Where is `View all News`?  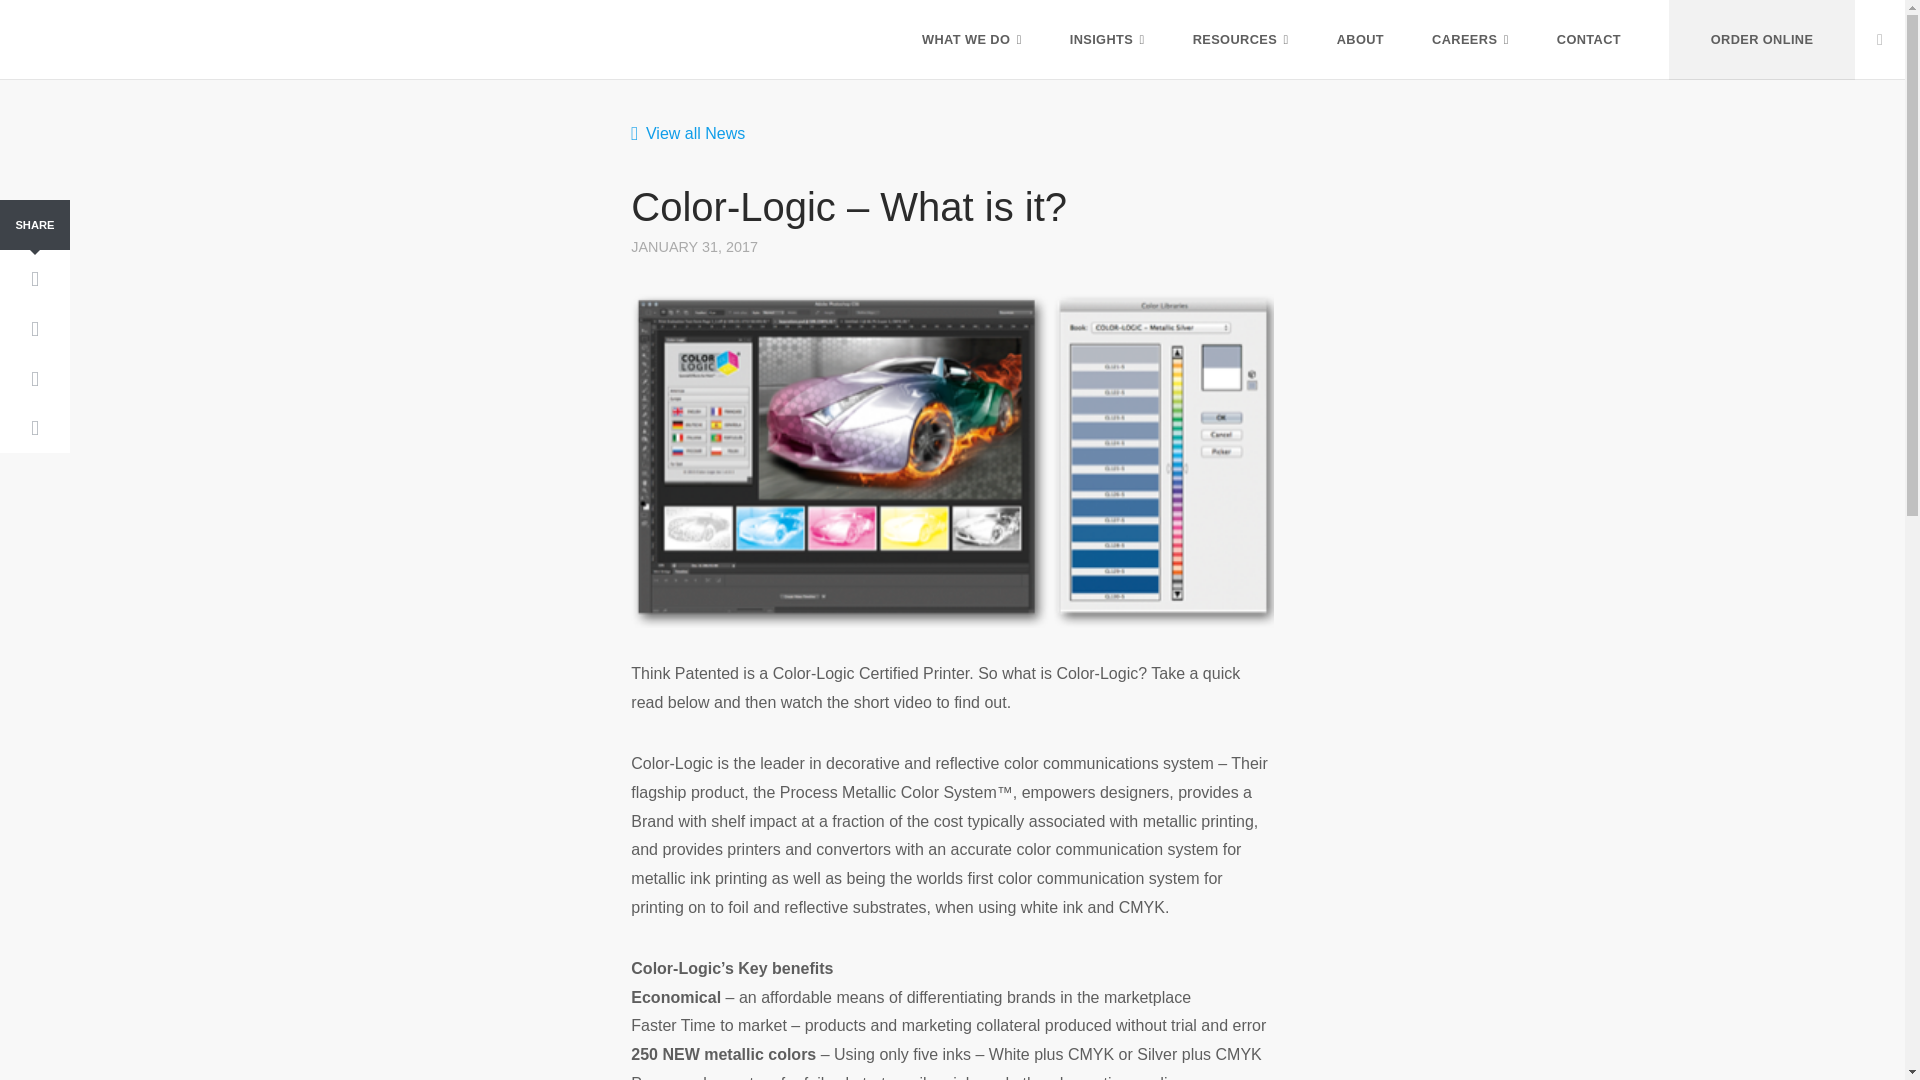 View all News is located at coordinates (688, 133).